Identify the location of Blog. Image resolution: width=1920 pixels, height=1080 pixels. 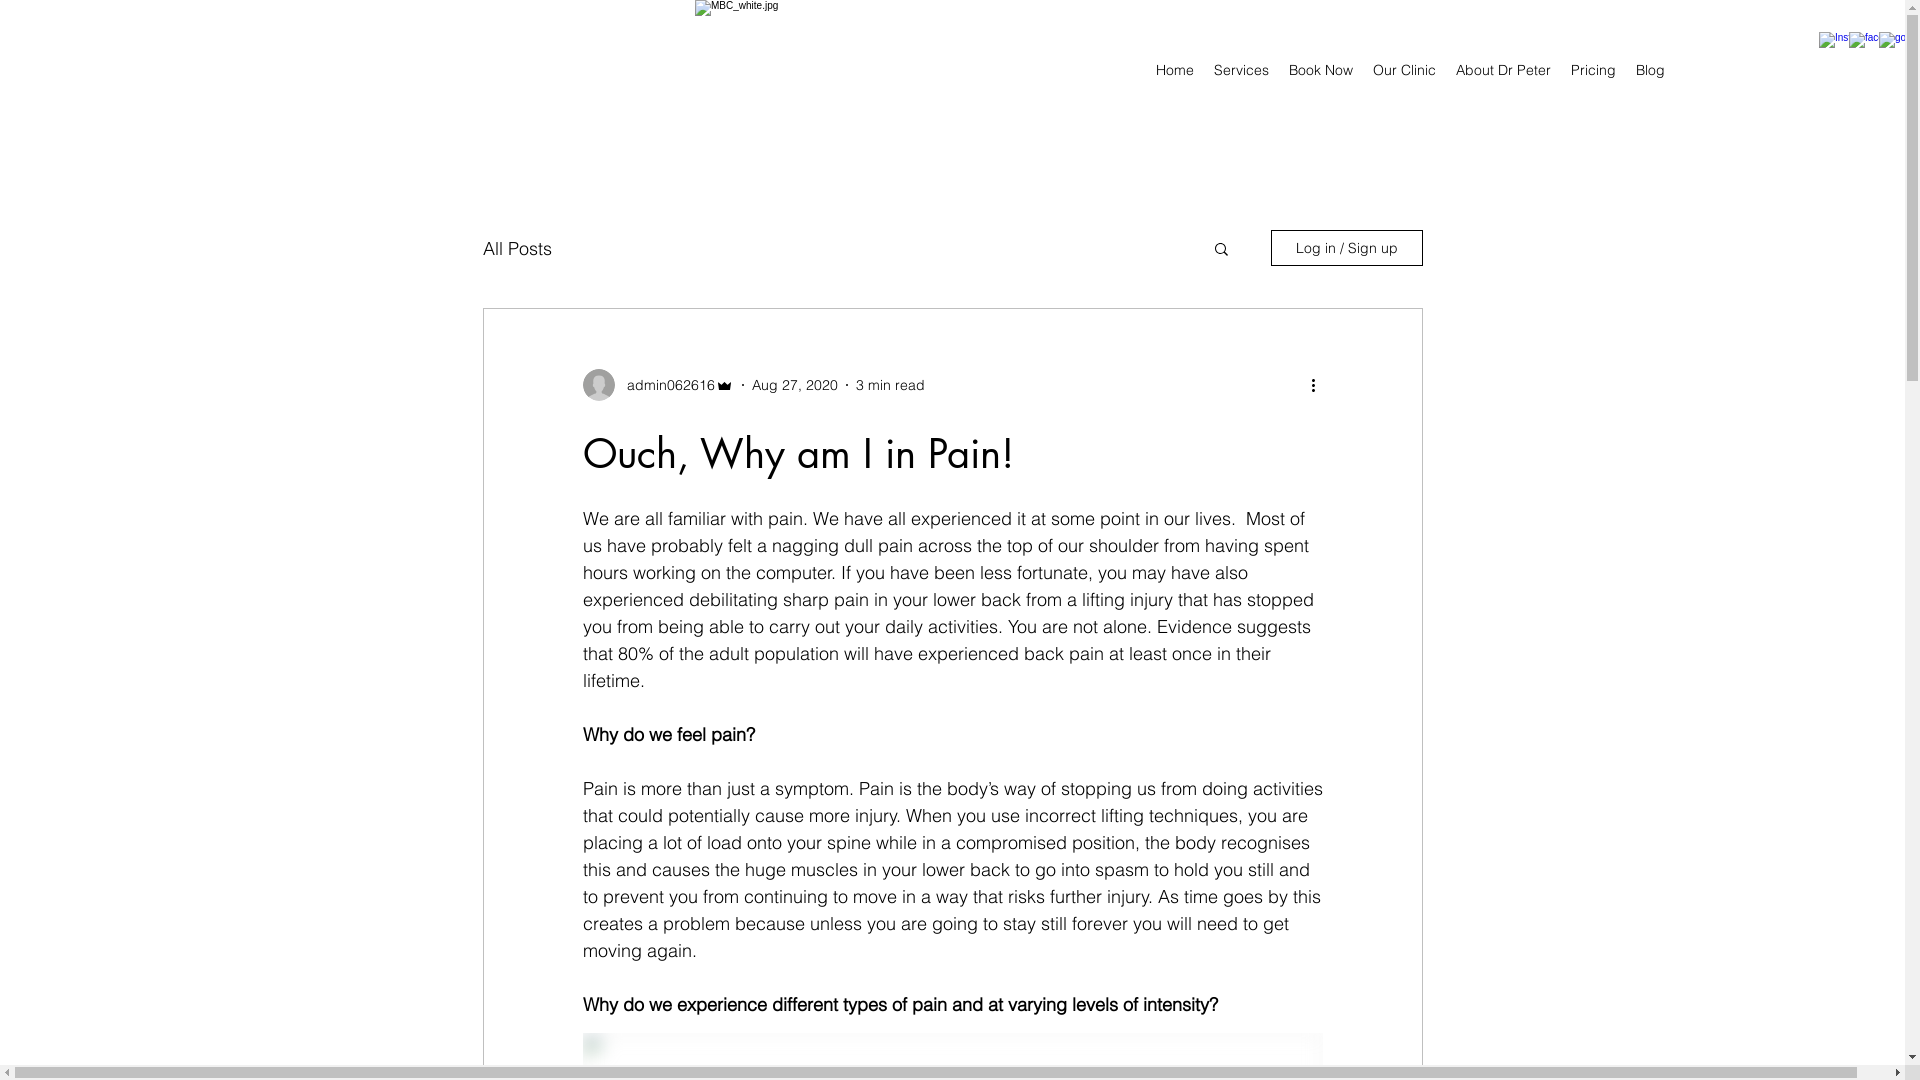
(1650, 70).